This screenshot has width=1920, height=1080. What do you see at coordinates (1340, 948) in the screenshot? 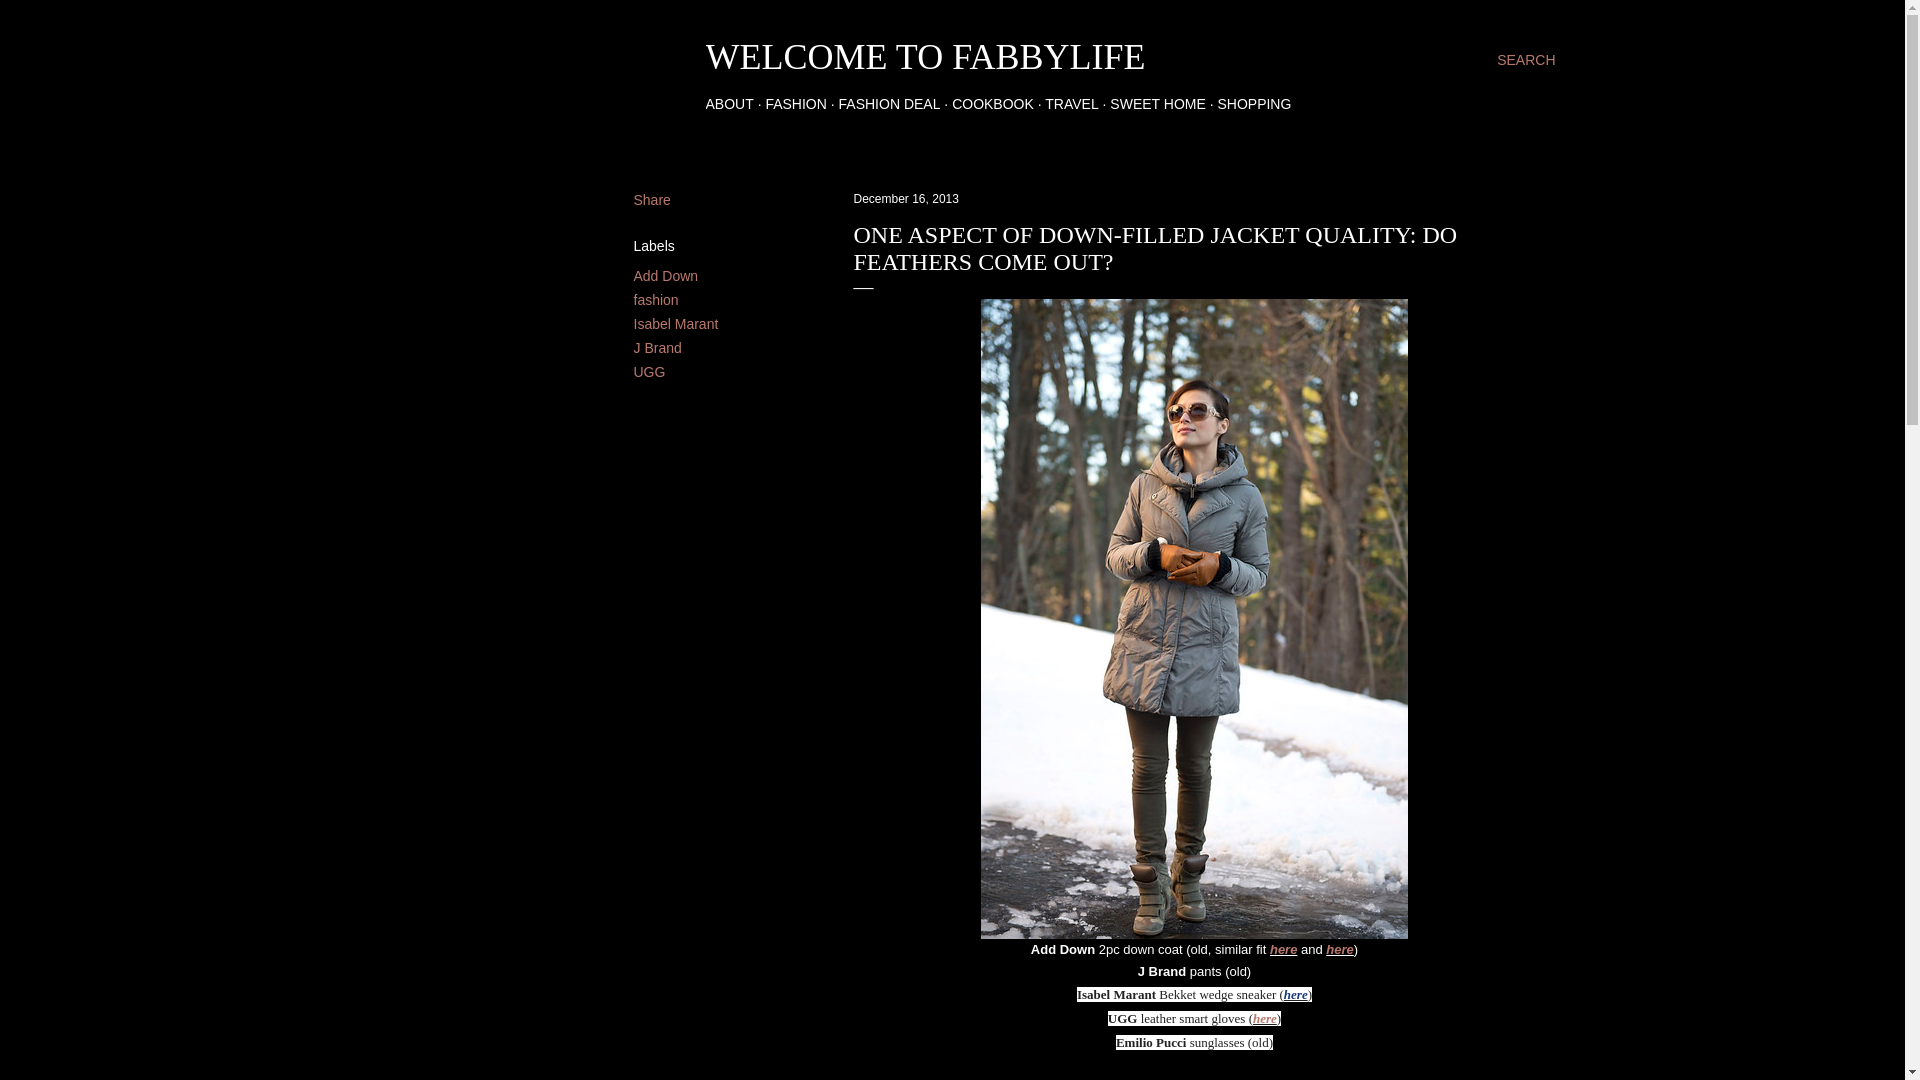
I see `here` at bounding box center [1340, 948].